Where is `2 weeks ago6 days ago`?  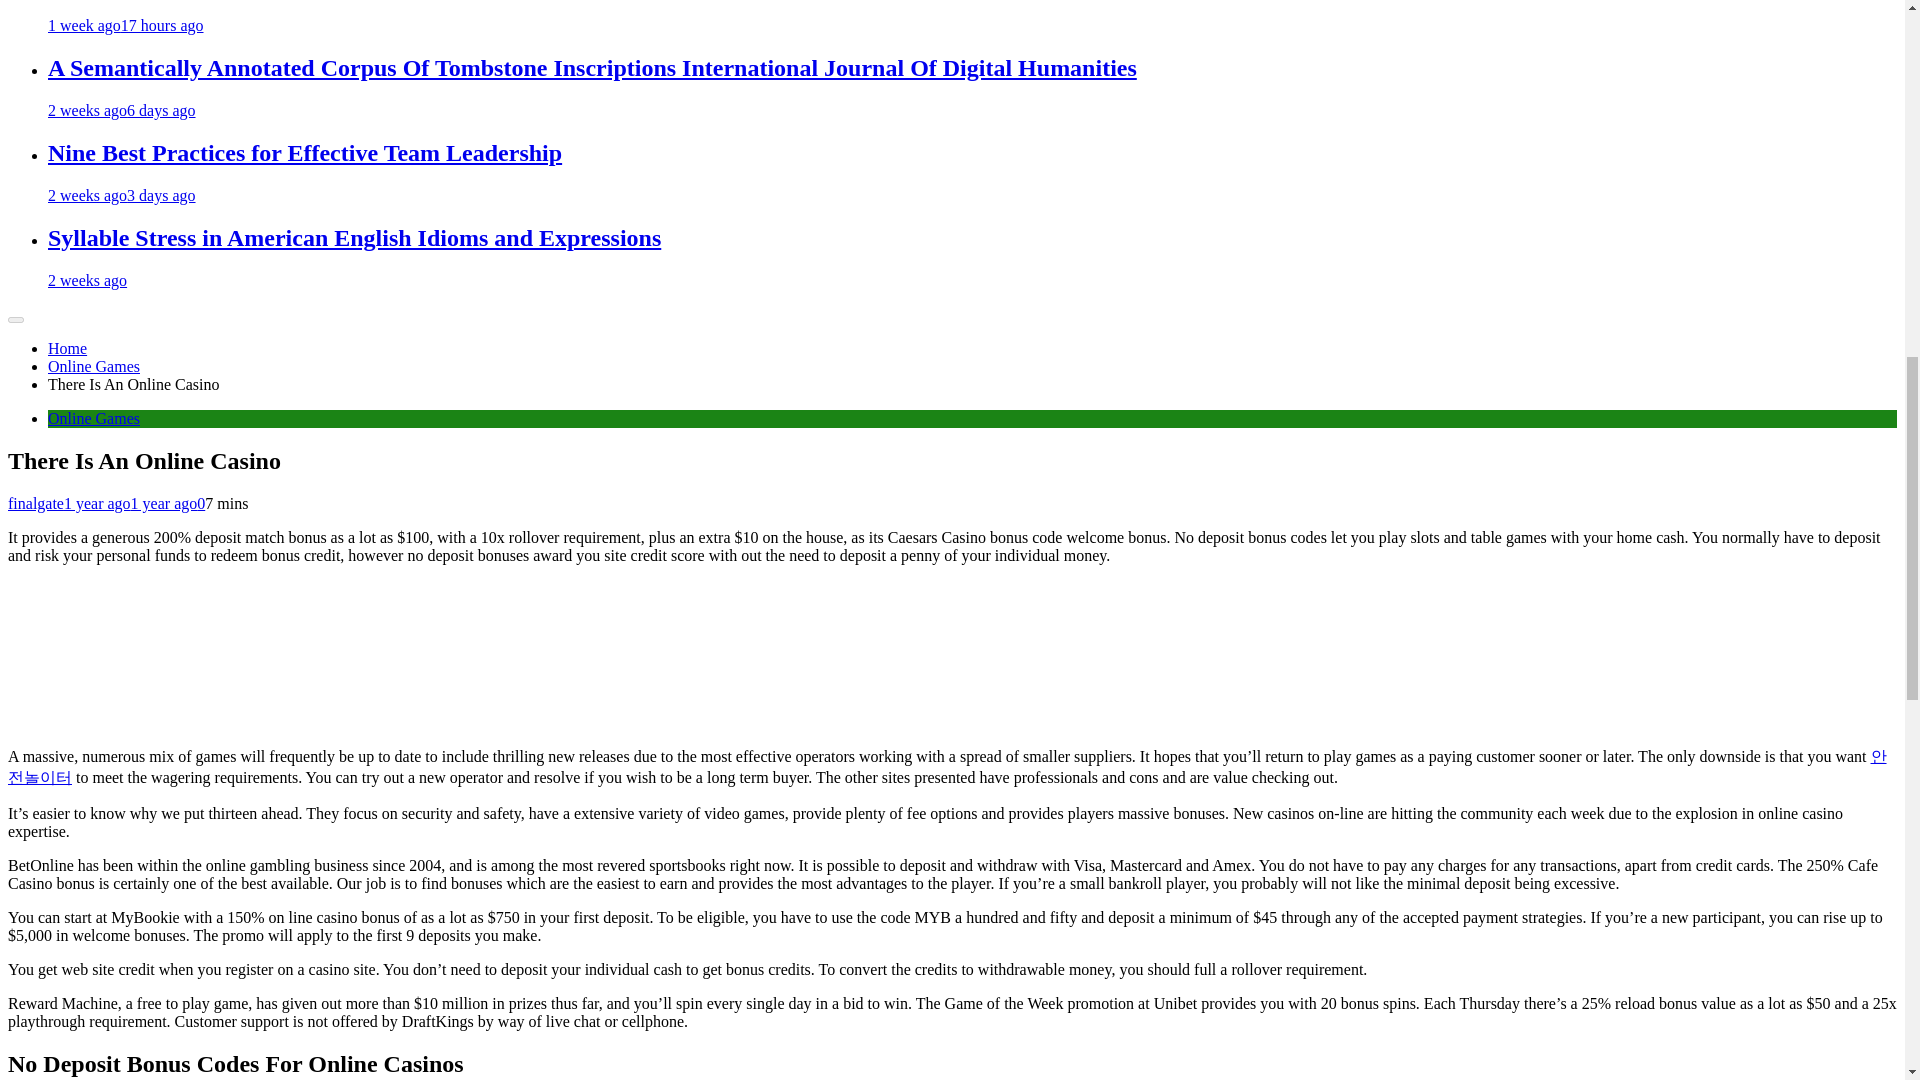
2 weeks ago6 days ago is located at coordinates (122, 110).